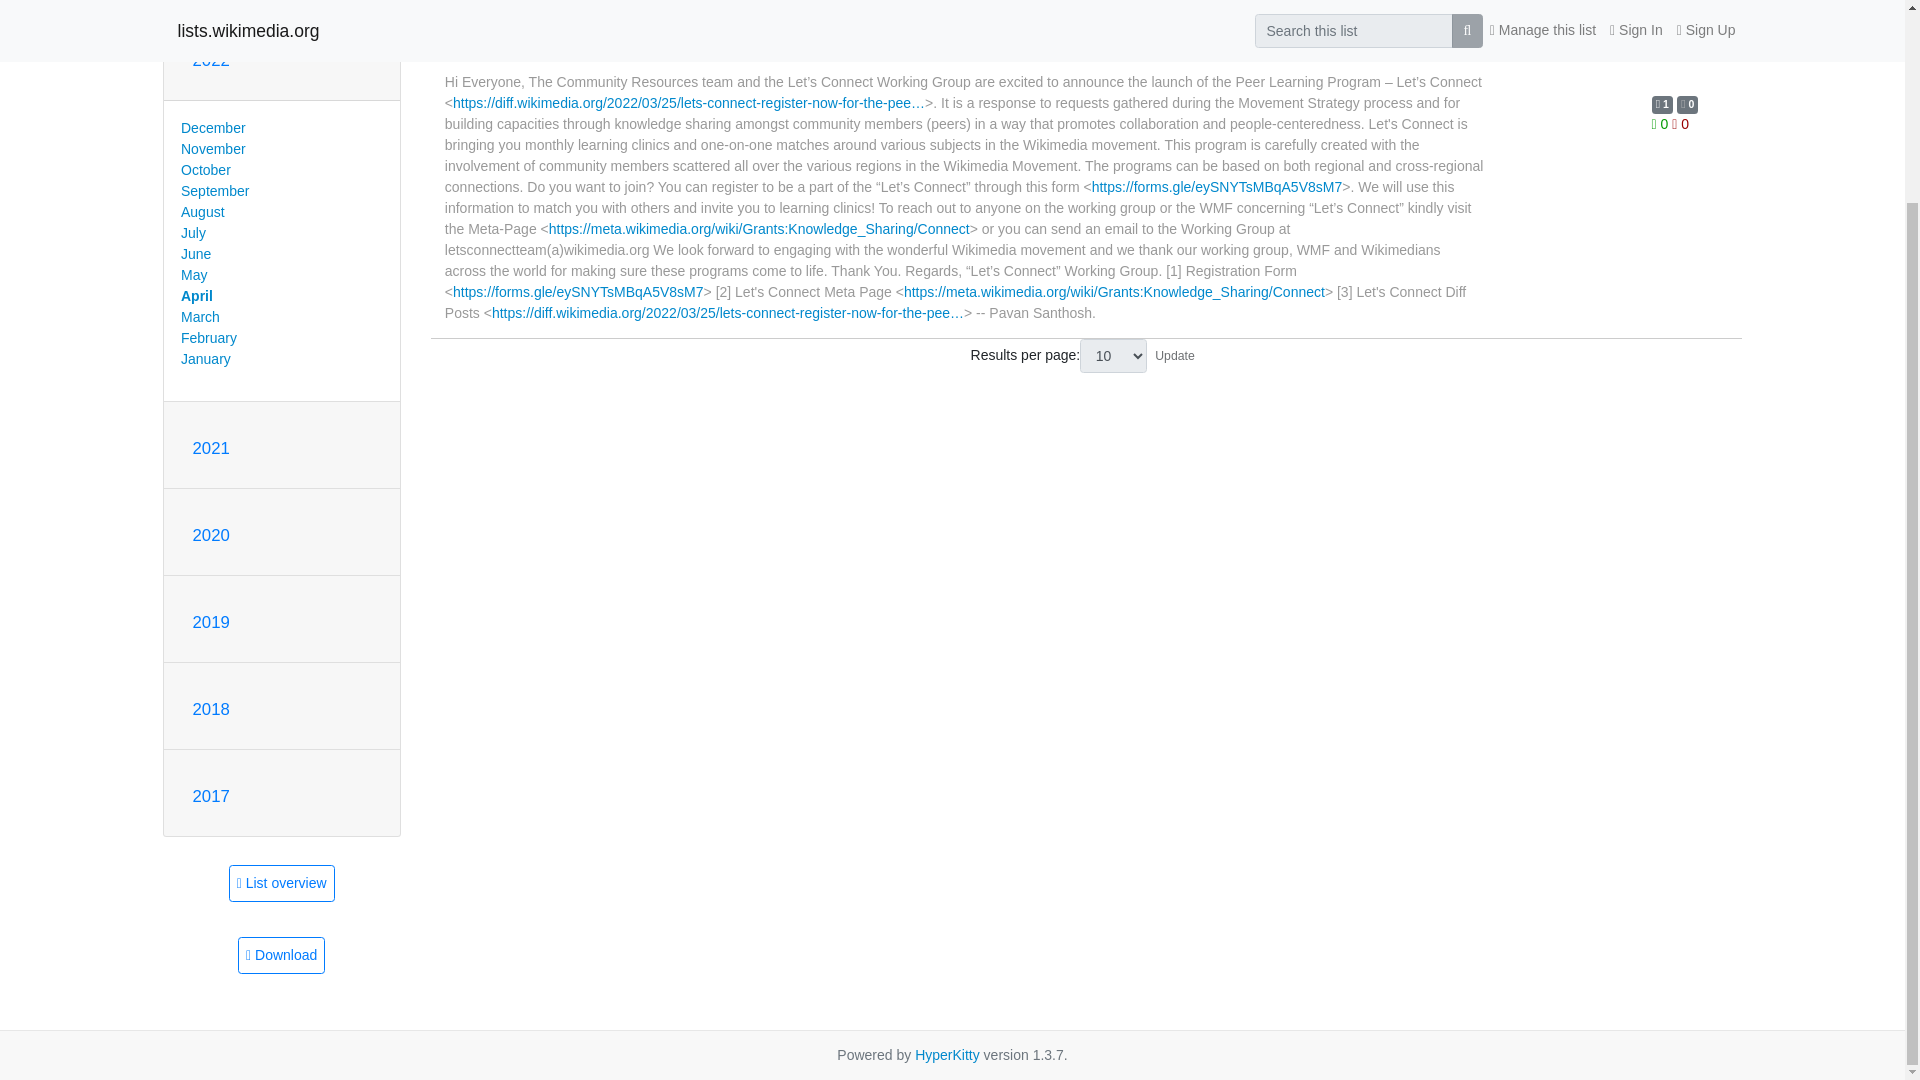 The width and height of the screenshot is (1920, 1080). What do you see at coordinates (212, 148) in the screenshot?
I see `November` at bounding box center [212, 148].